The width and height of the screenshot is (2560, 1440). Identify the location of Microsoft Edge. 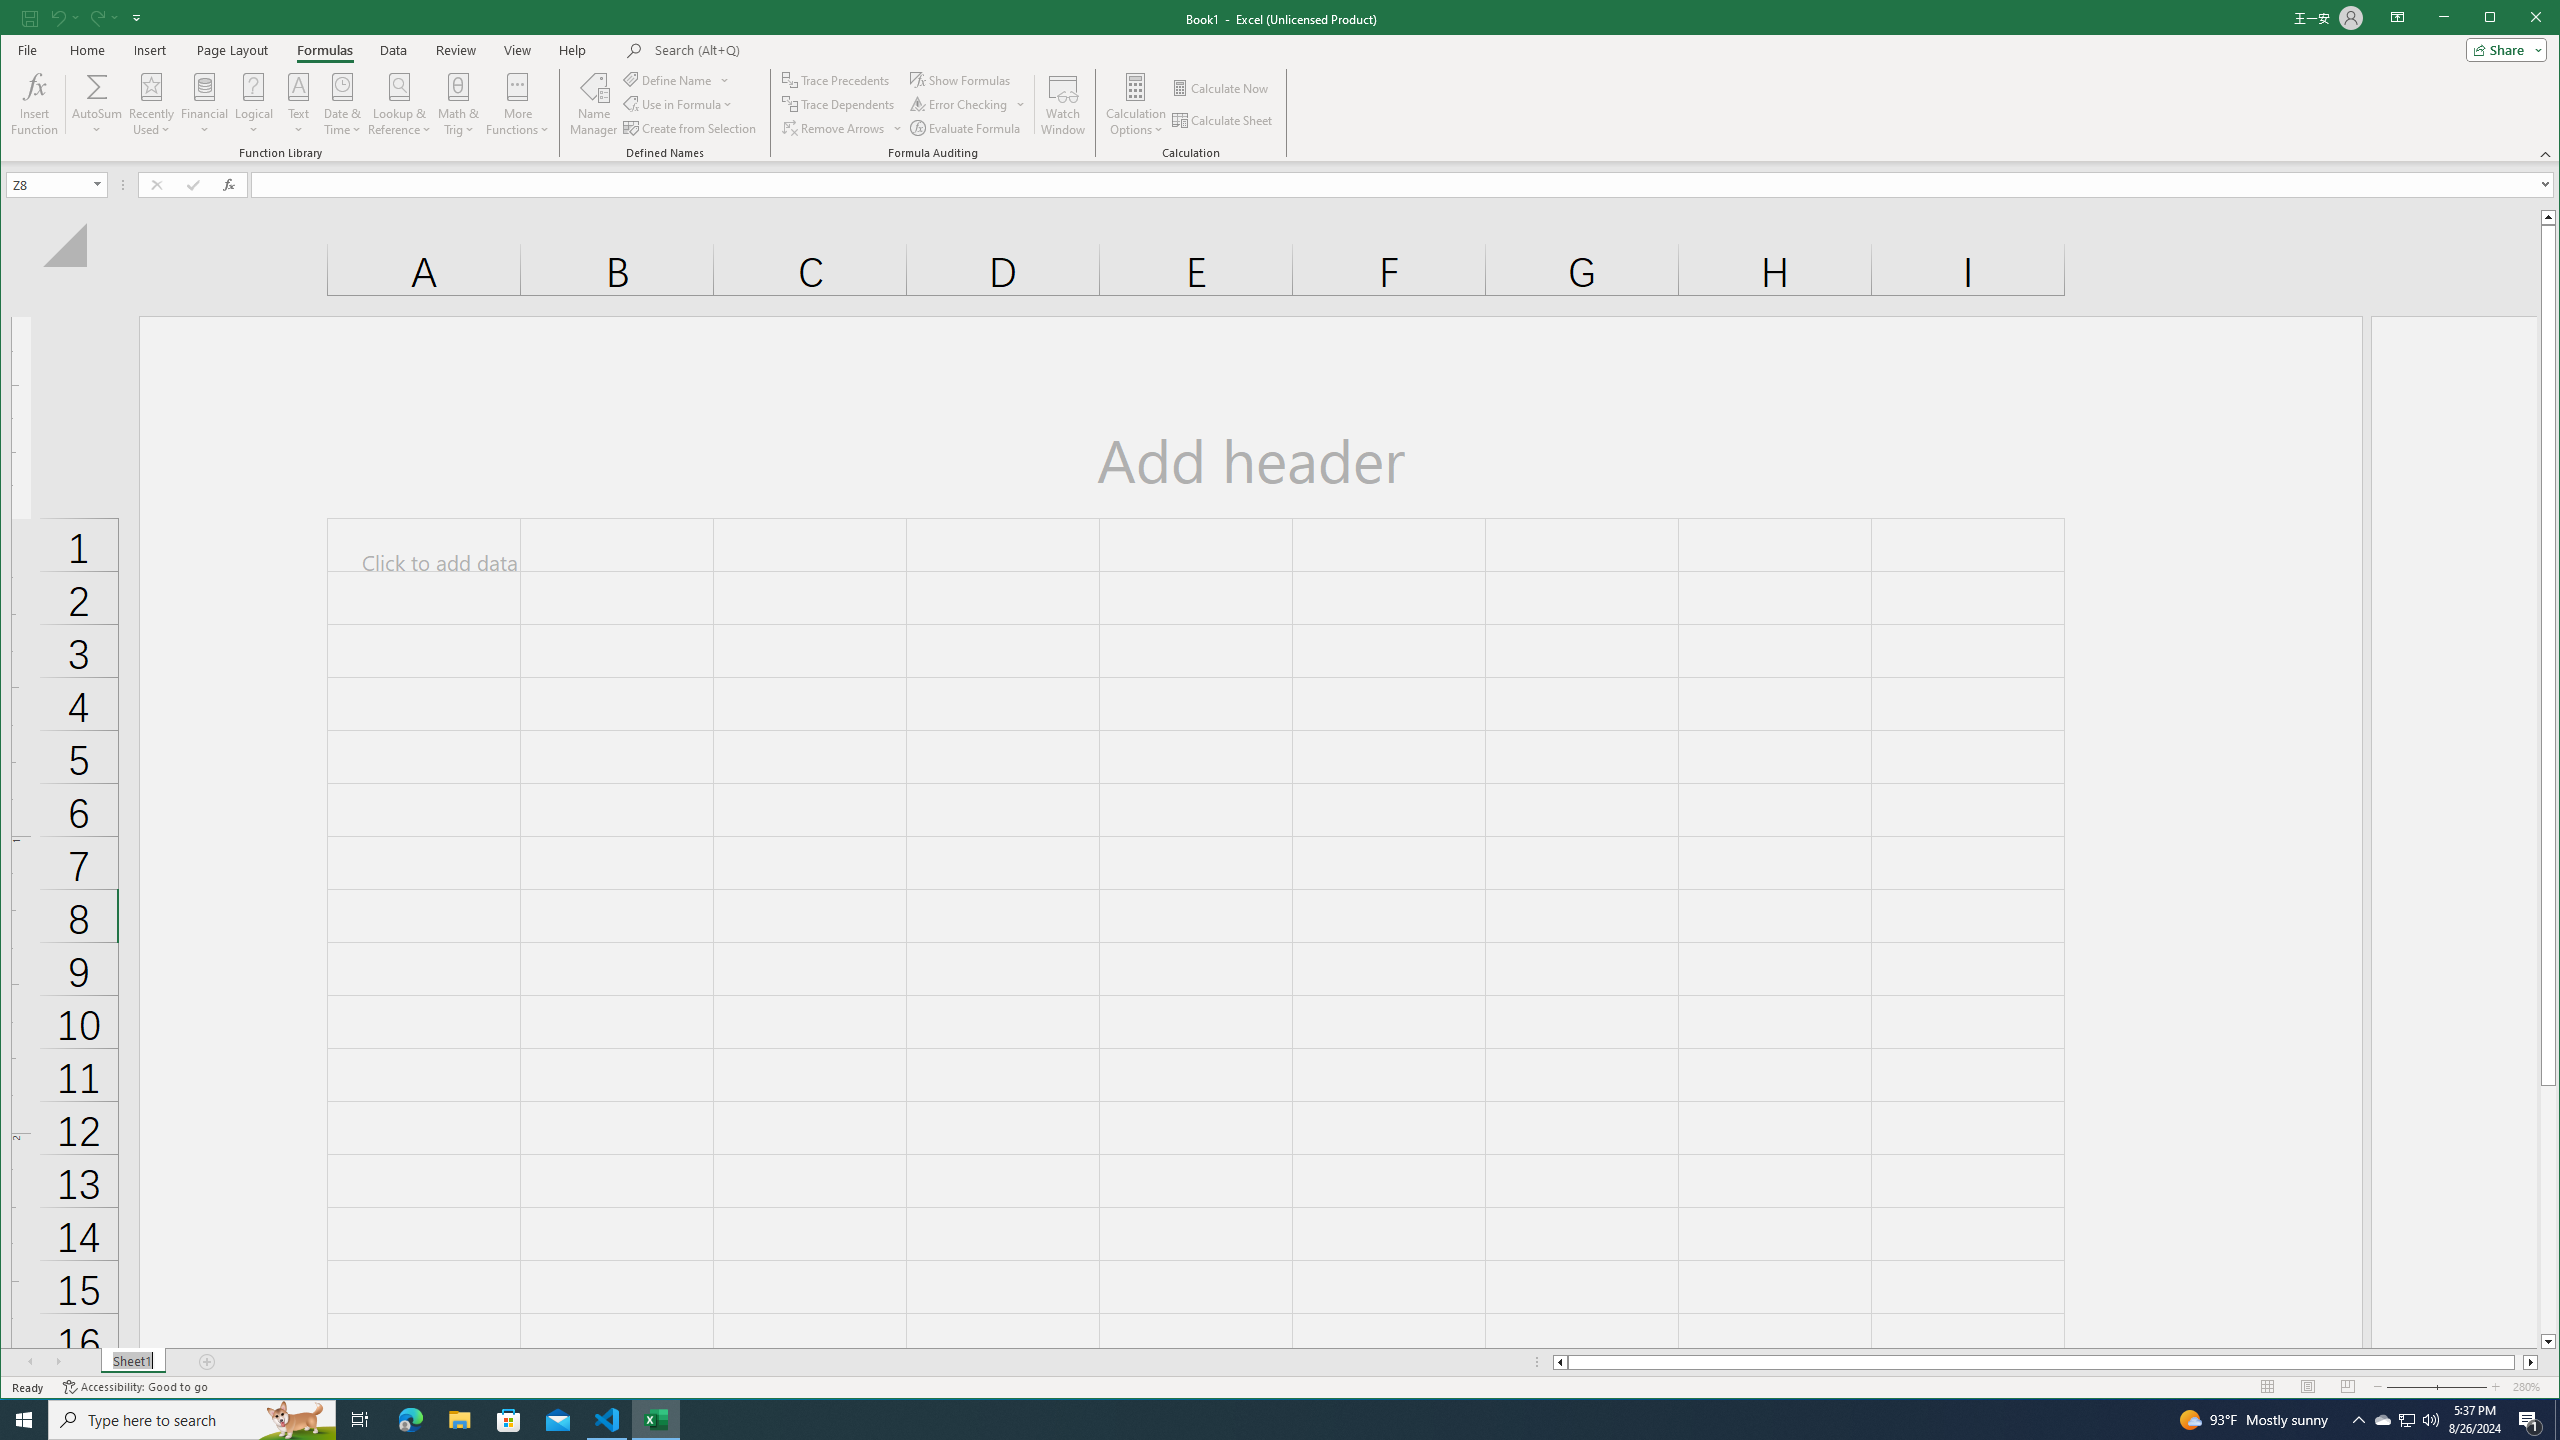
(410, 1420).